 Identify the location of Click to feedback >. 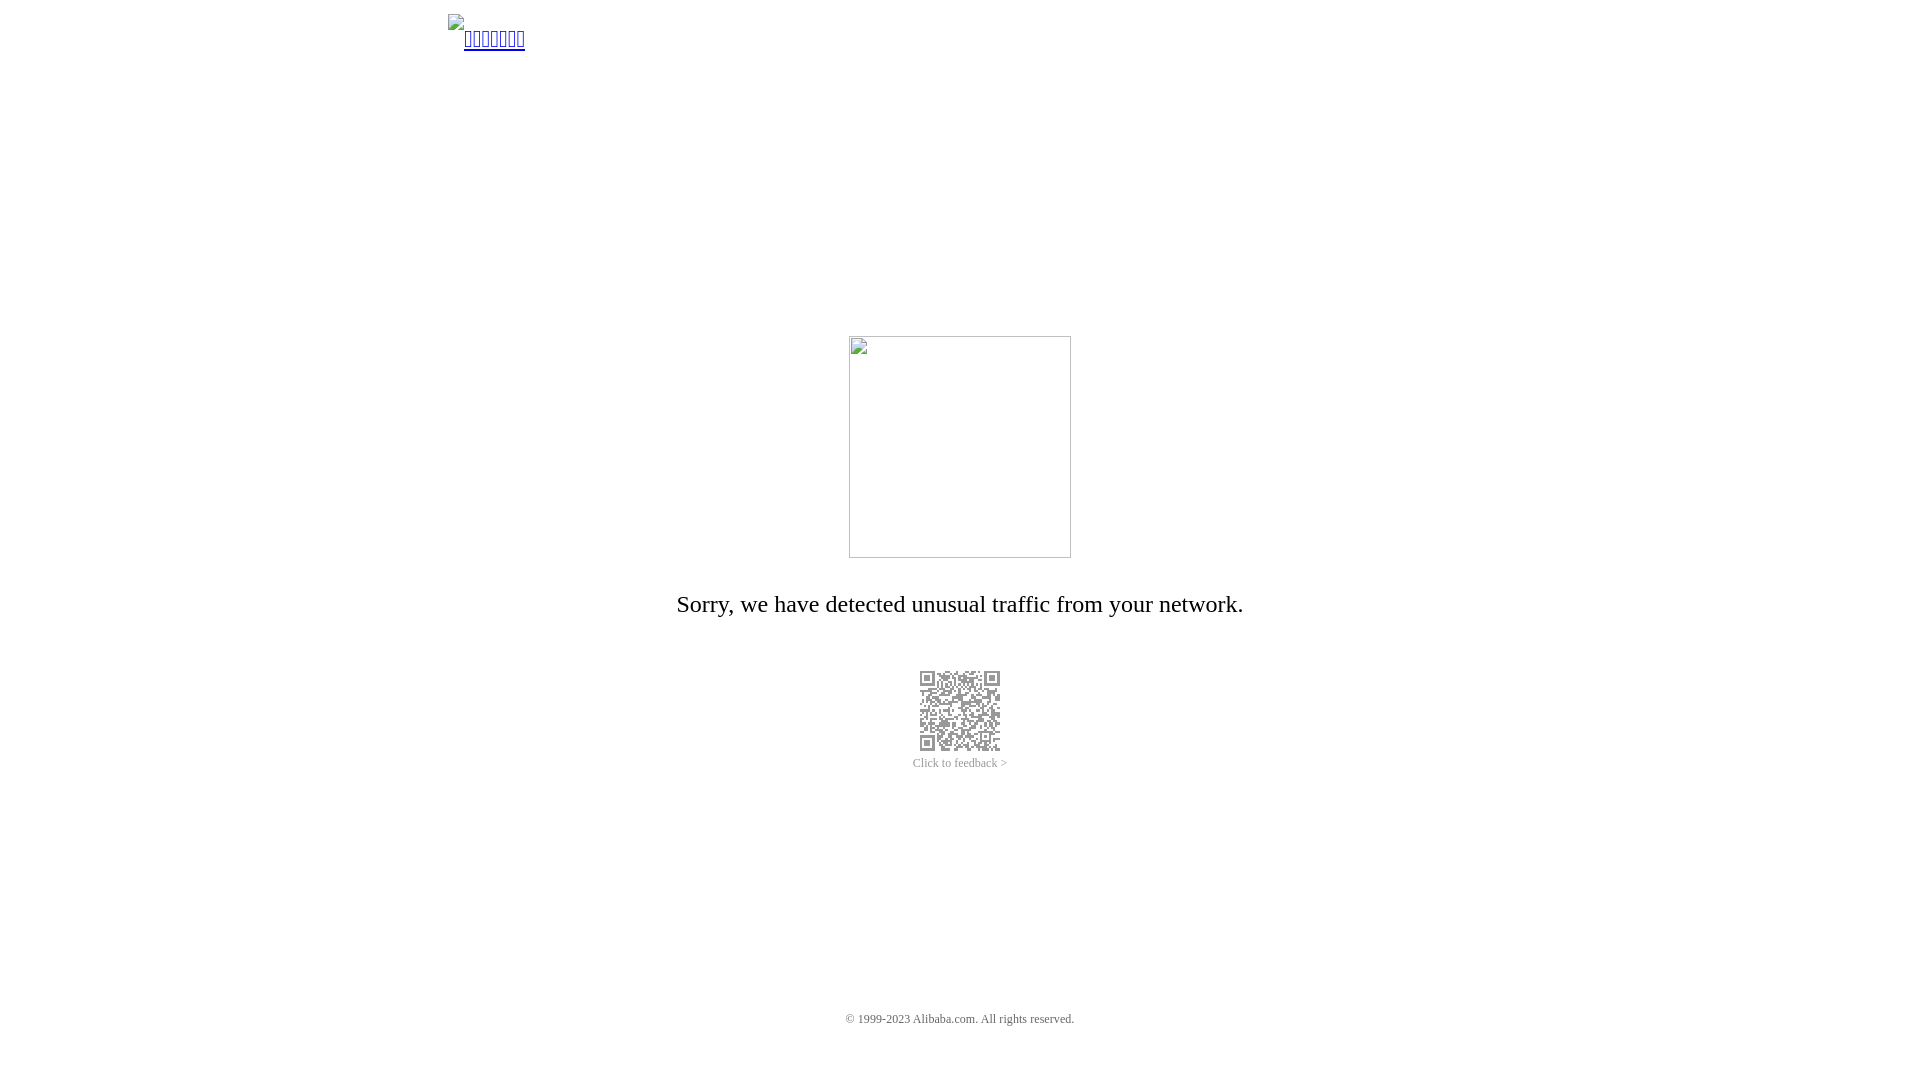
(960, 764).